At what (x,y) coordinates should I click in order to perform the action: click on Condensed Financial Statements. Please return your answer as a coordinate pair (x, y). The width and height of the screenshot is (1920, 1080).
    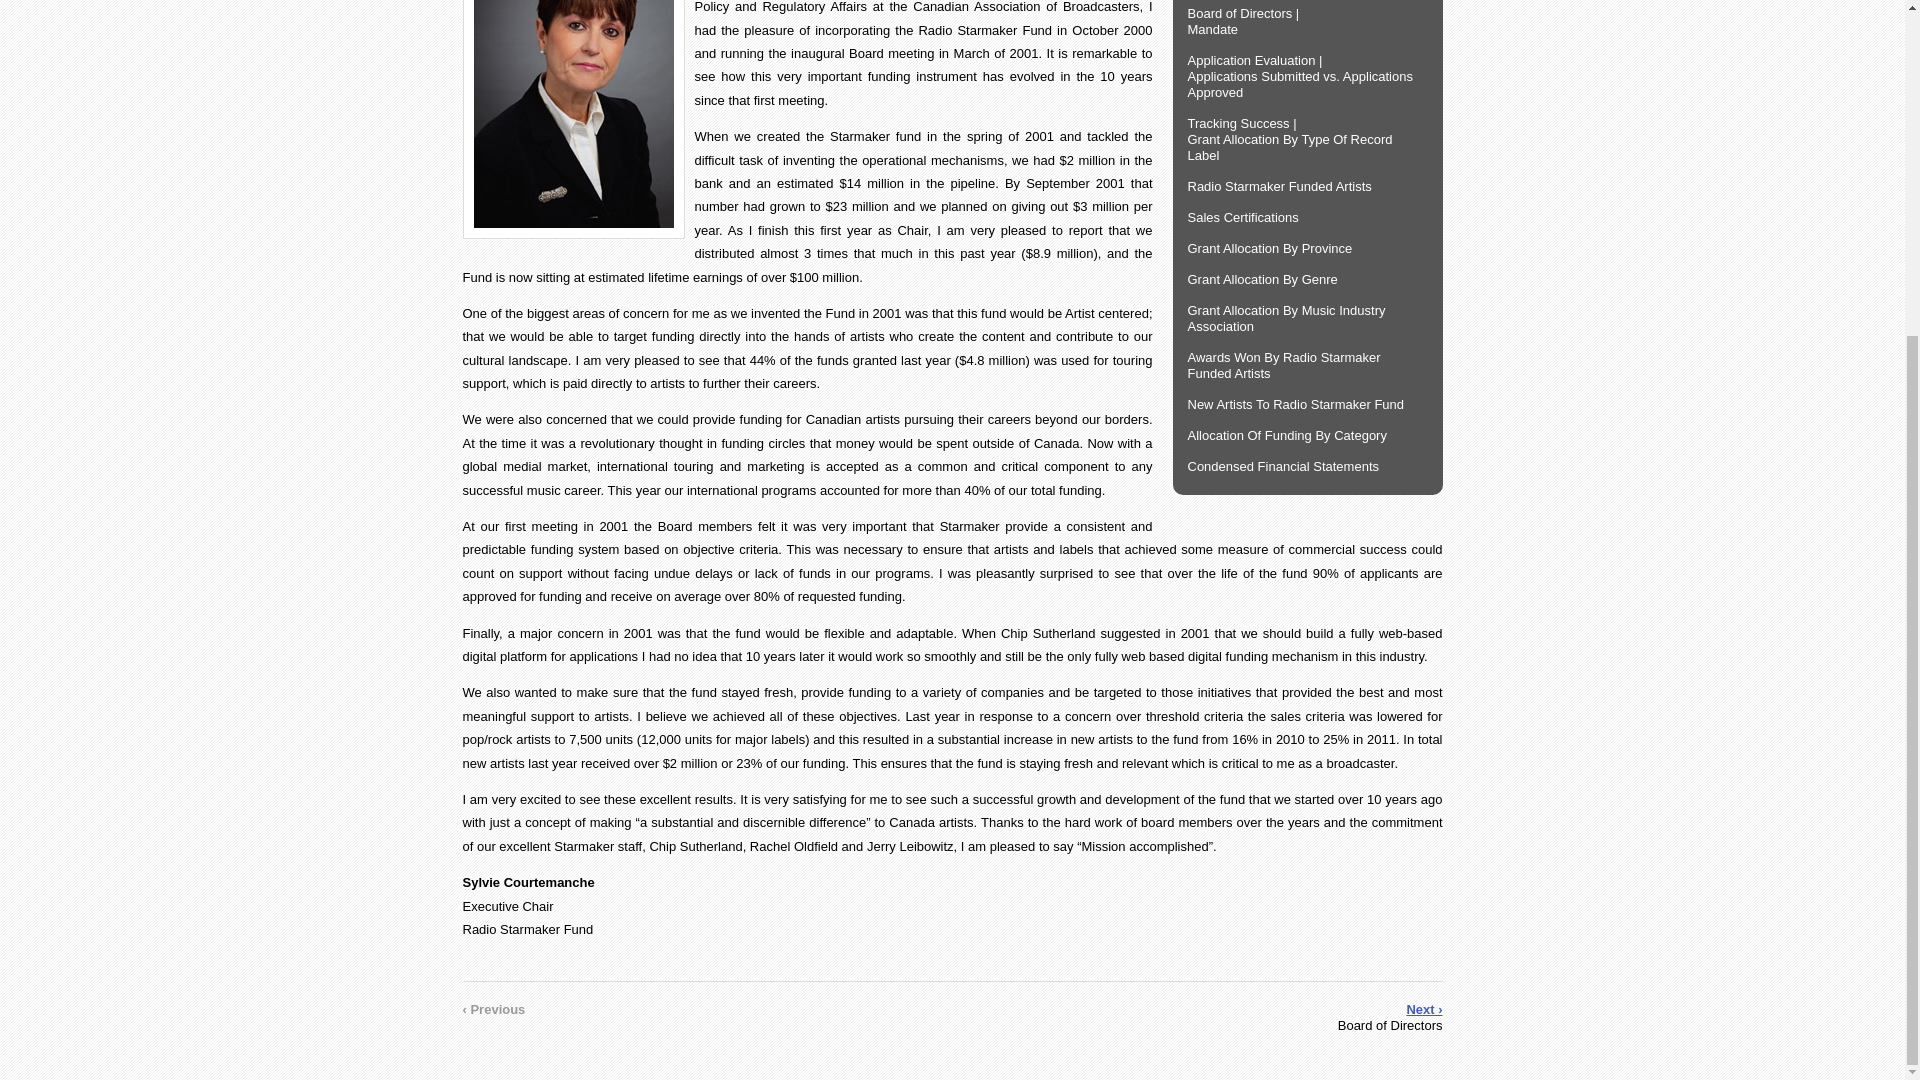
    Looking at the image, I should click on (1307, 466).